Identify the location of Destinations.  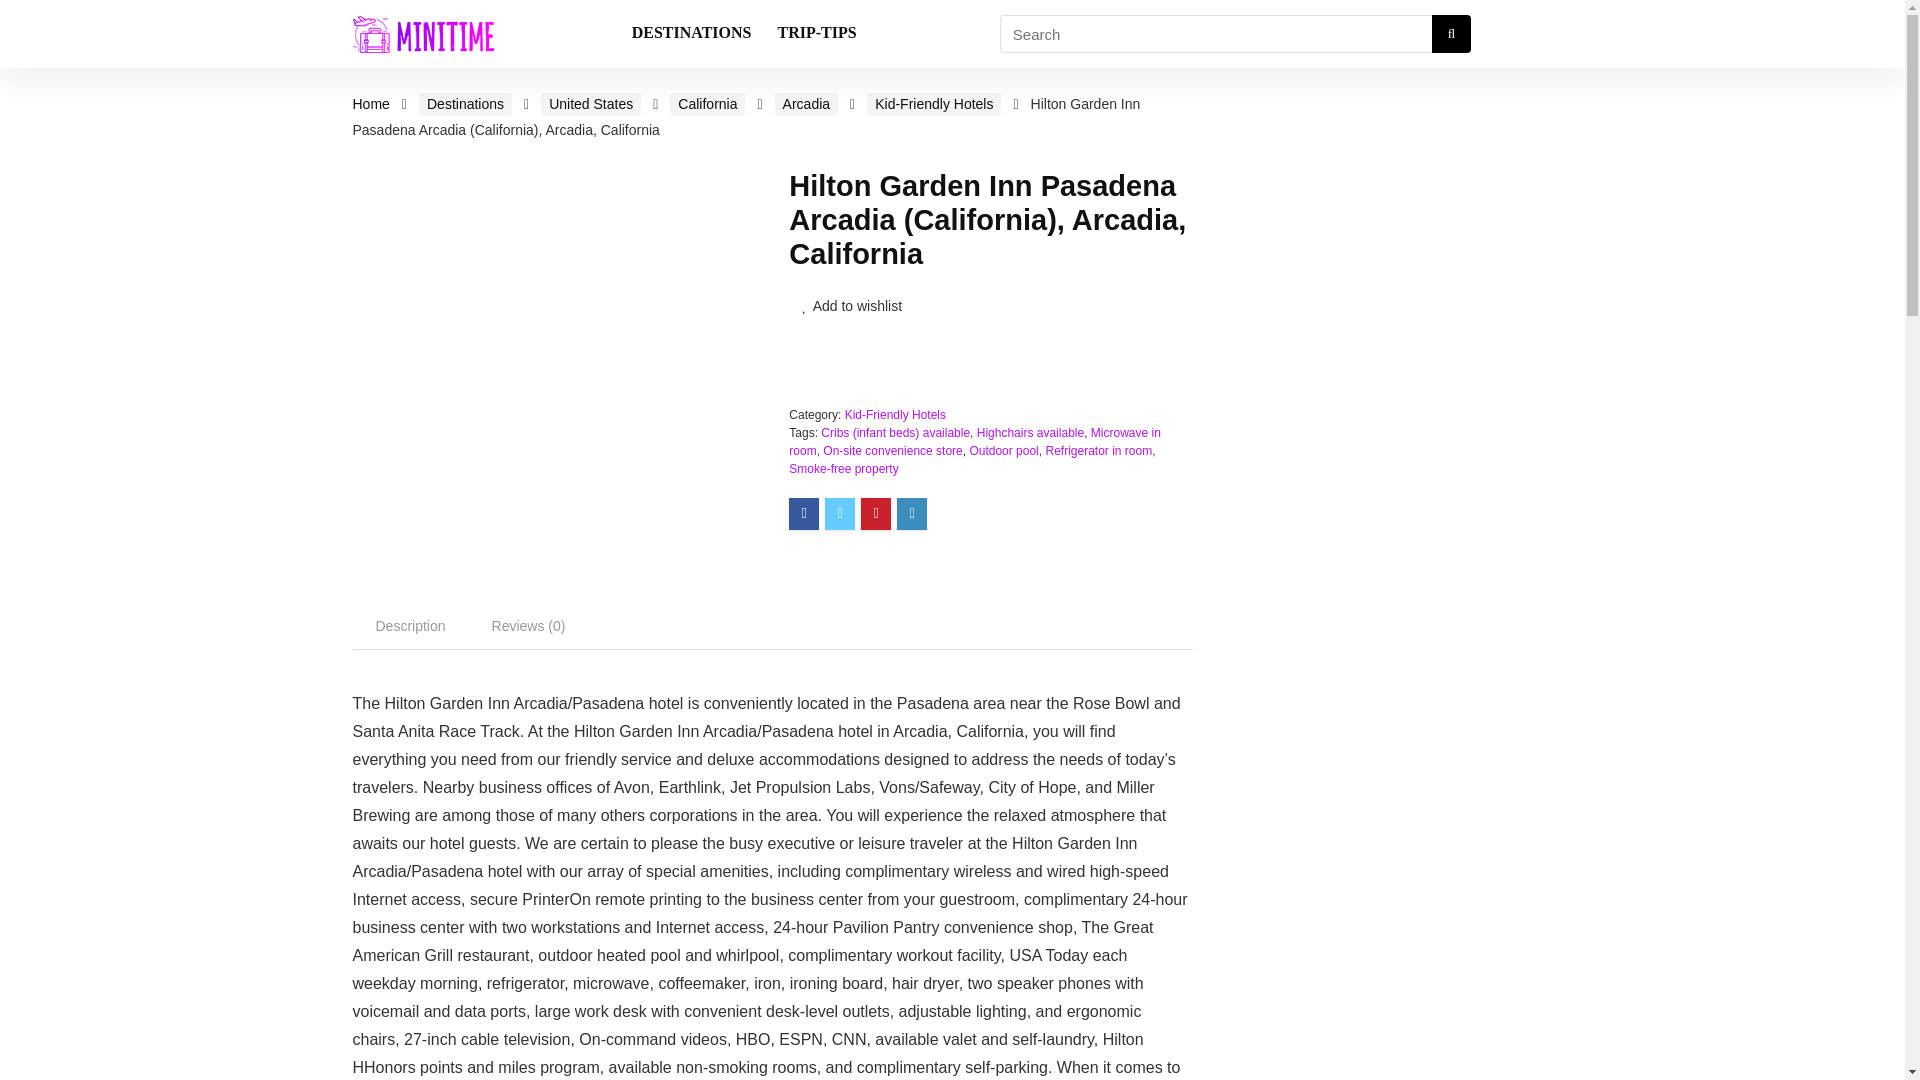
(465, 104).